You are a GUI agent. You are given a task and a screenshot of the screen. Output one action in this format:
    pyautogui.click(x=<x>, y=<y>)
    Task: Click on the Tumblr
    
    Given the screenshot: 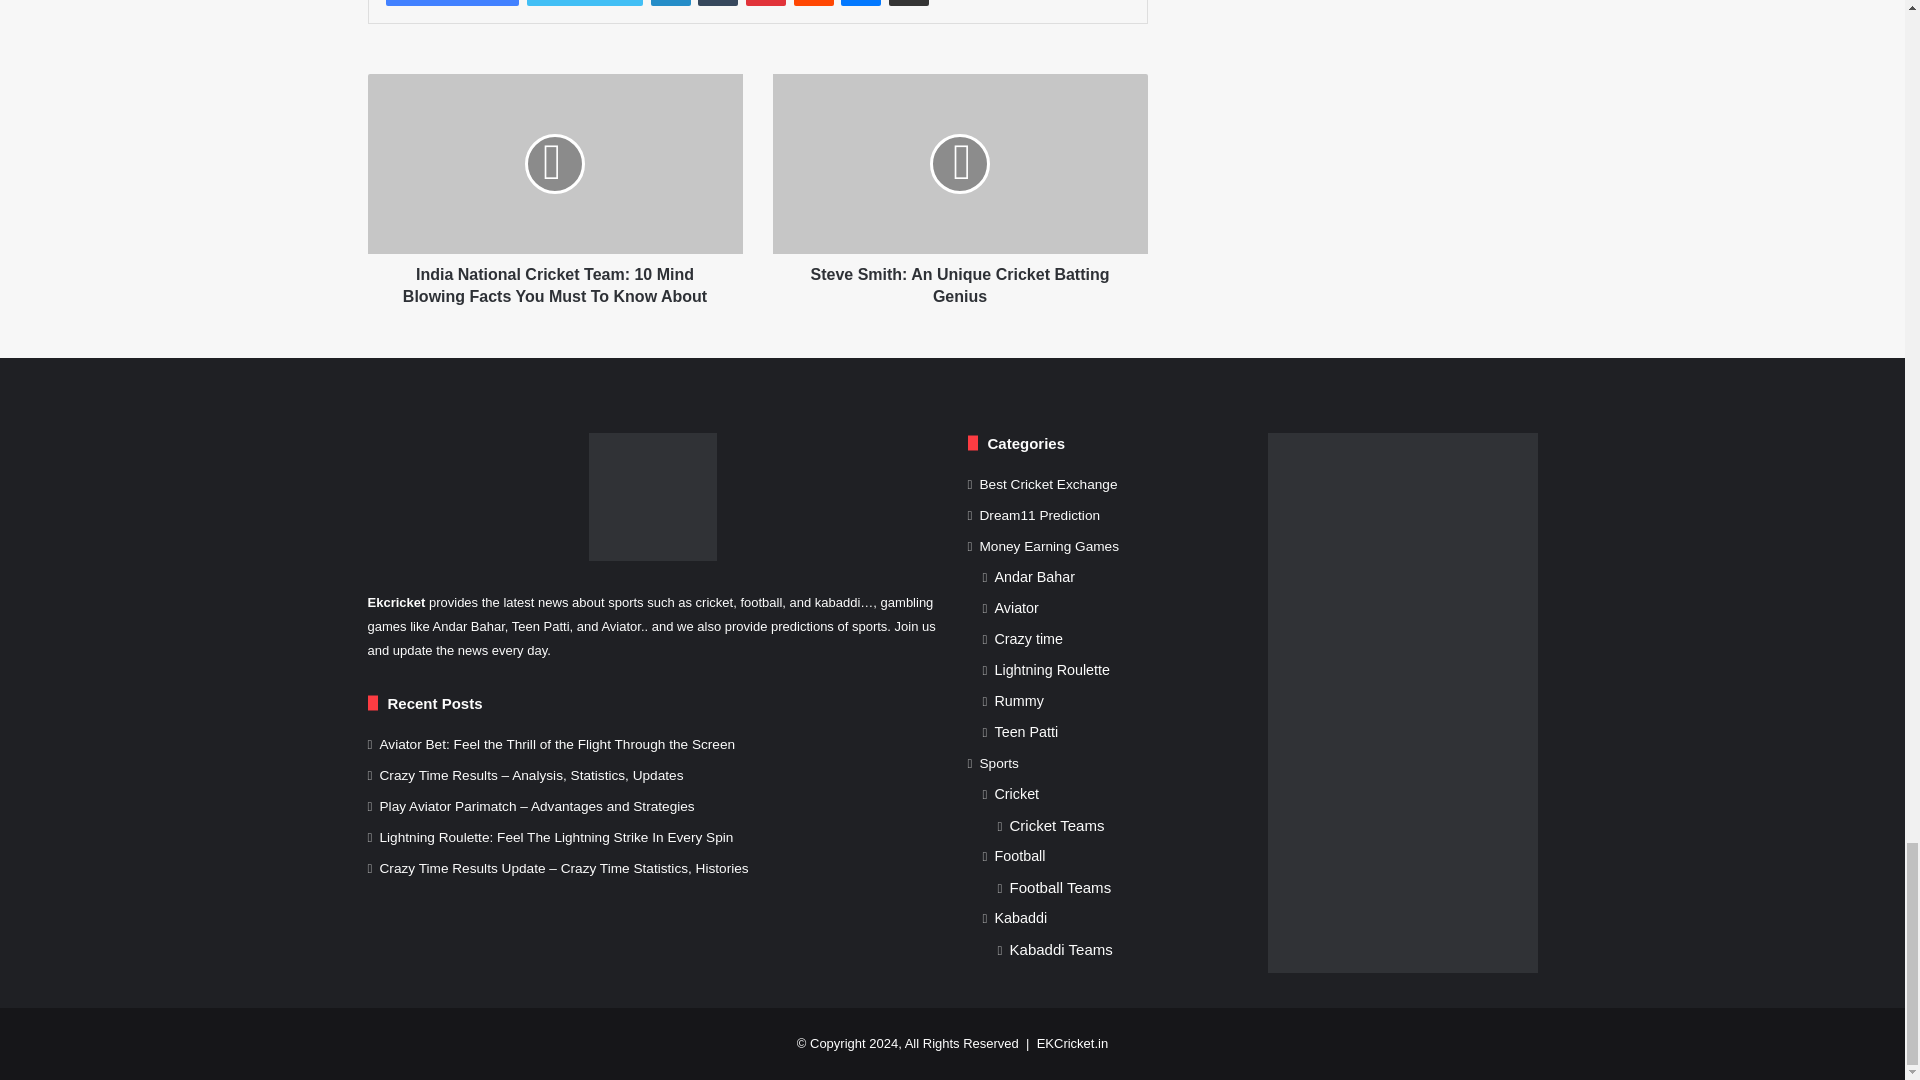 What is the action you would take?
    pyautogui.click(x=718, y=3)
    